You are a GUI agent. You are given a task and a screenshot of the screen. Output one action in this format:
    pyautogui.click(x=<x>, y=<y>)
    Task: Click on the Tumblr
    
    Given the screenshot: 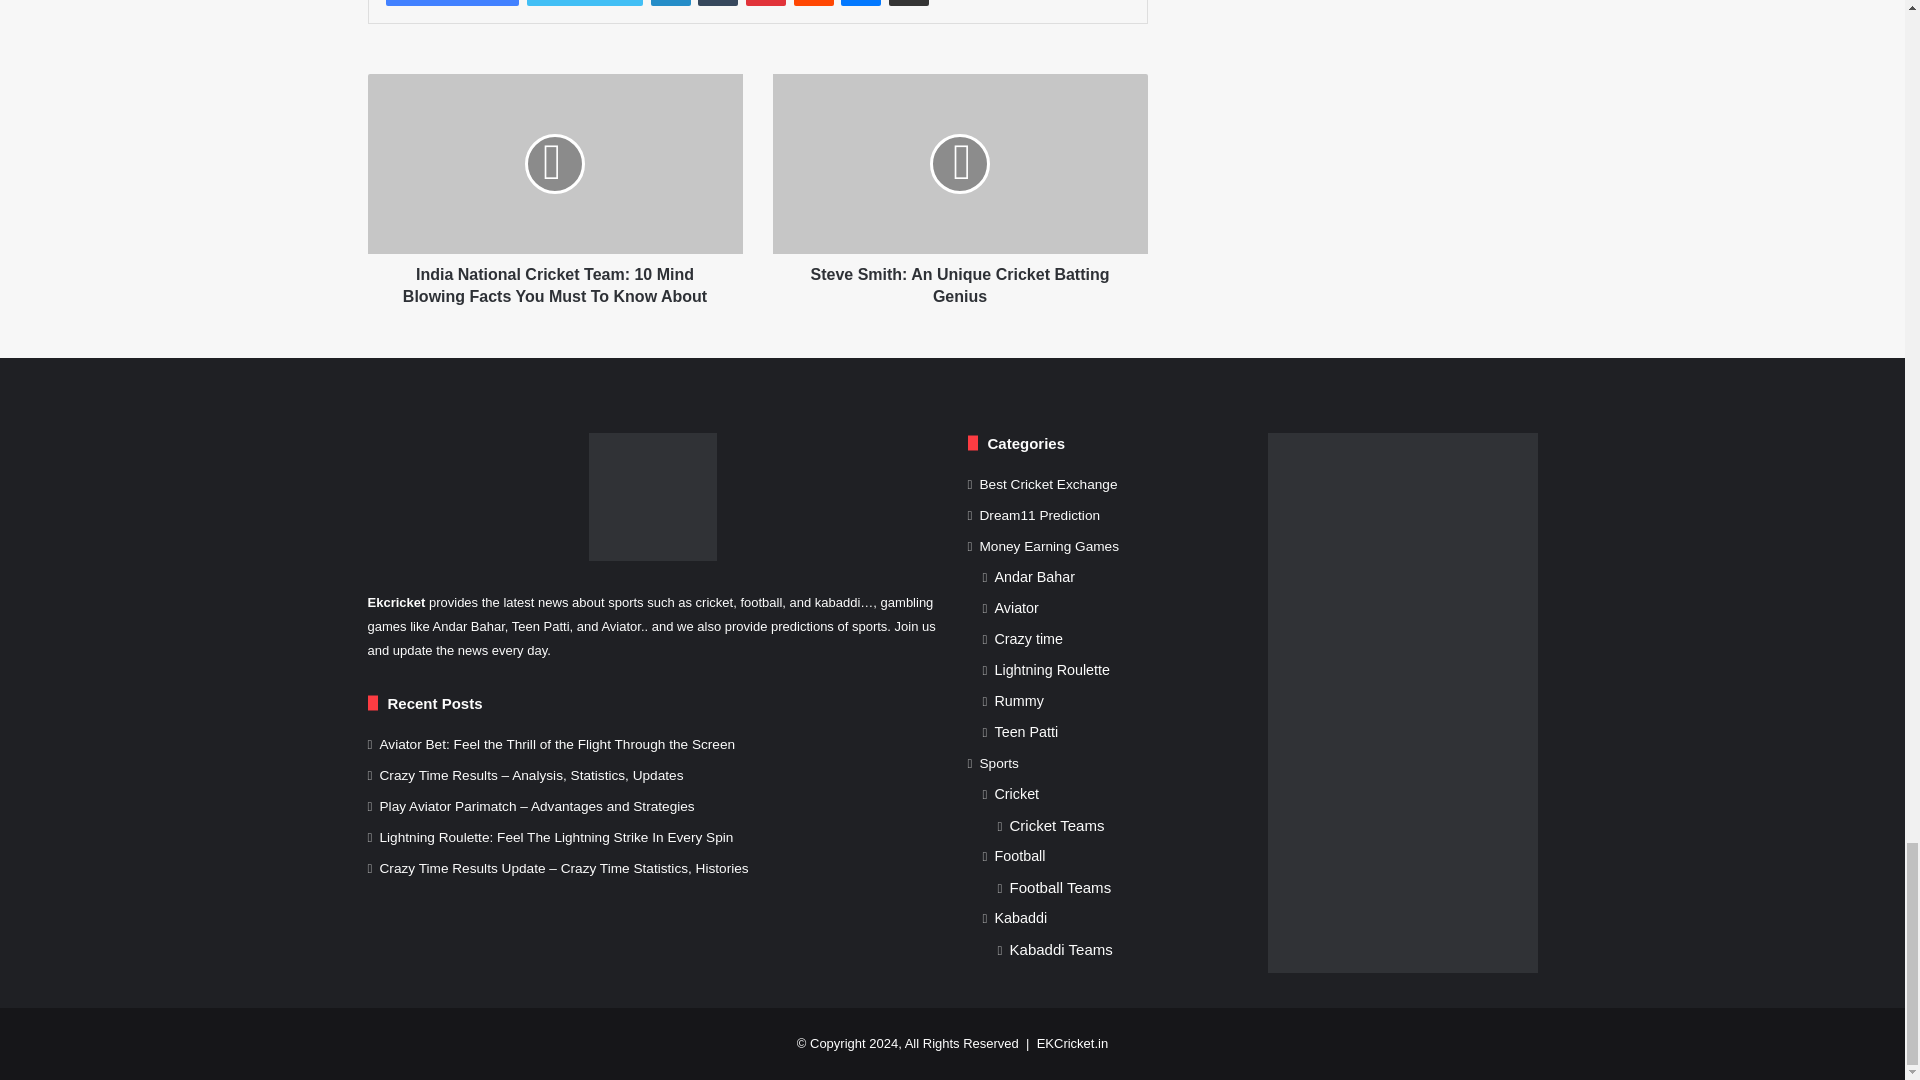 What is the action you would take?
    pyautogui.click(x=718, y=3)
    